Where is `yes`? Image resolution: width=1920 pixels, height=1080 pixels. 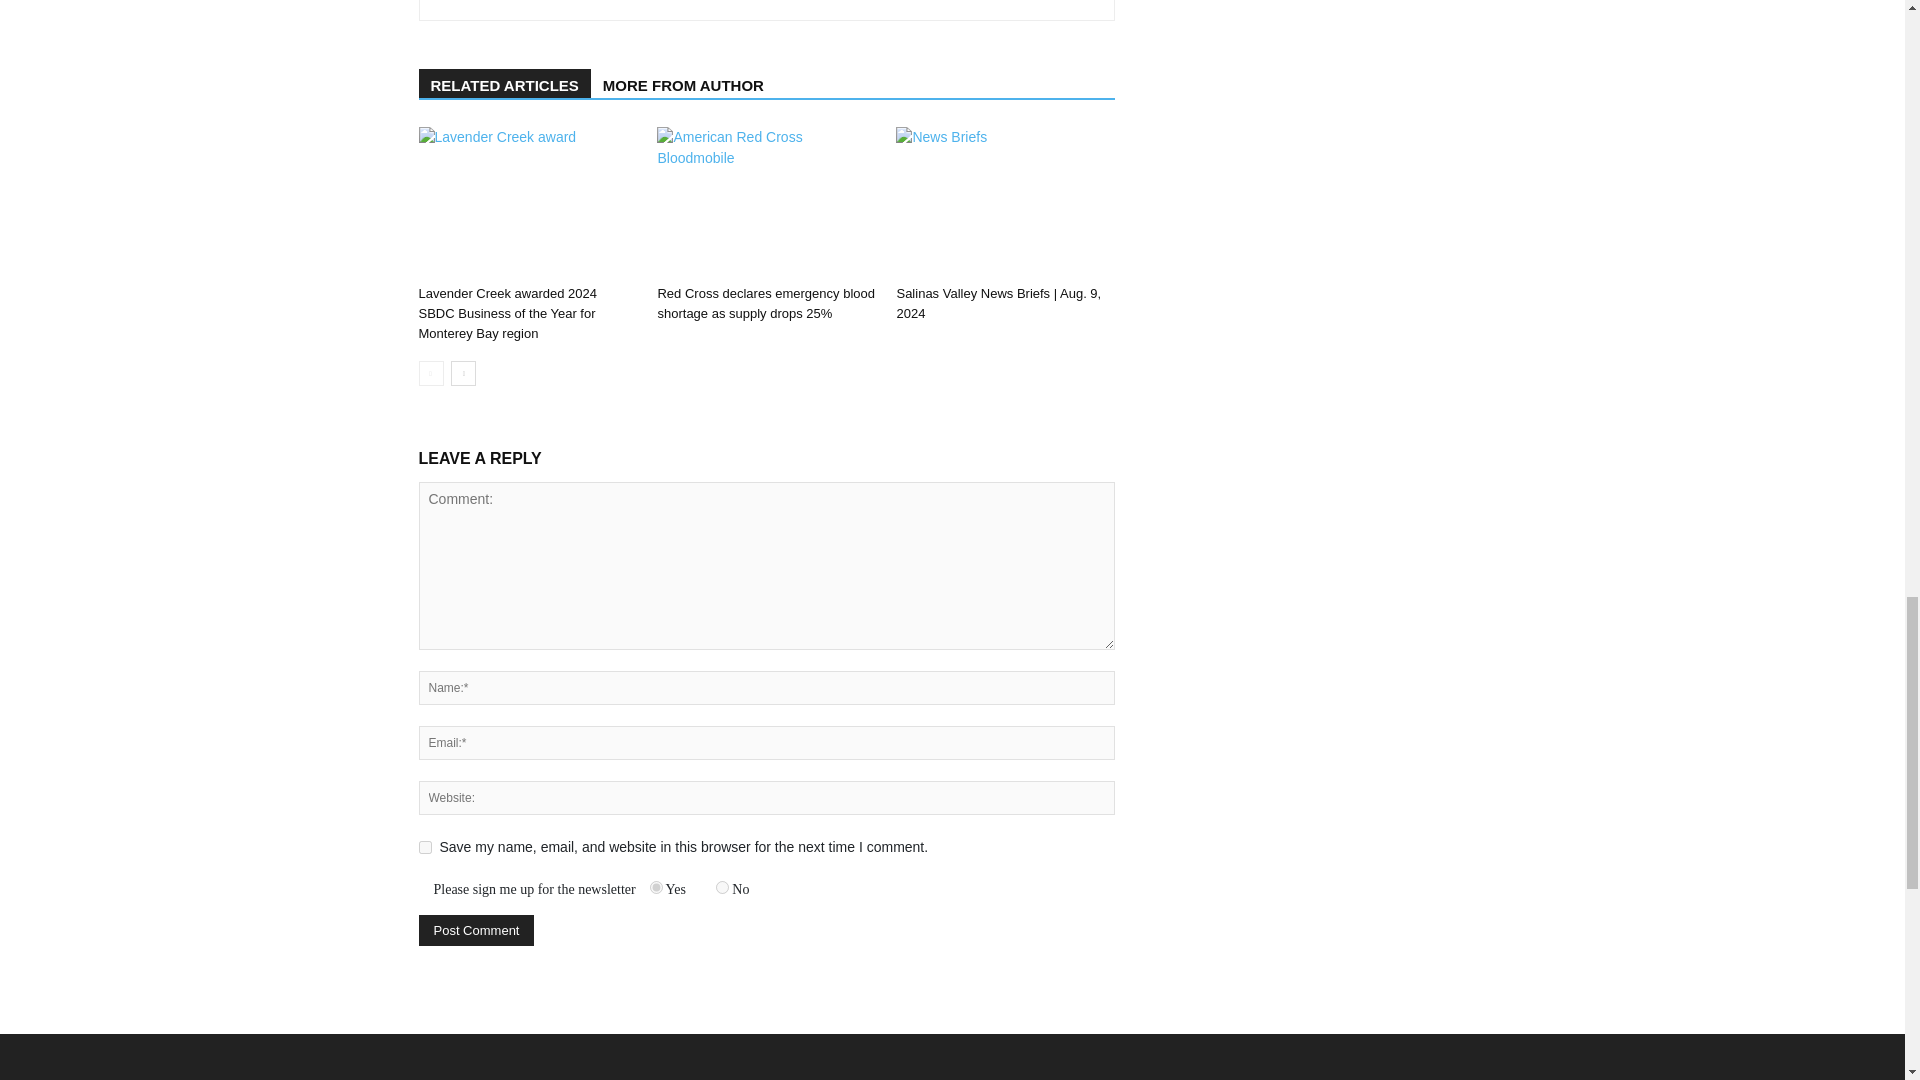 yes is located at coordinates (424, 848).